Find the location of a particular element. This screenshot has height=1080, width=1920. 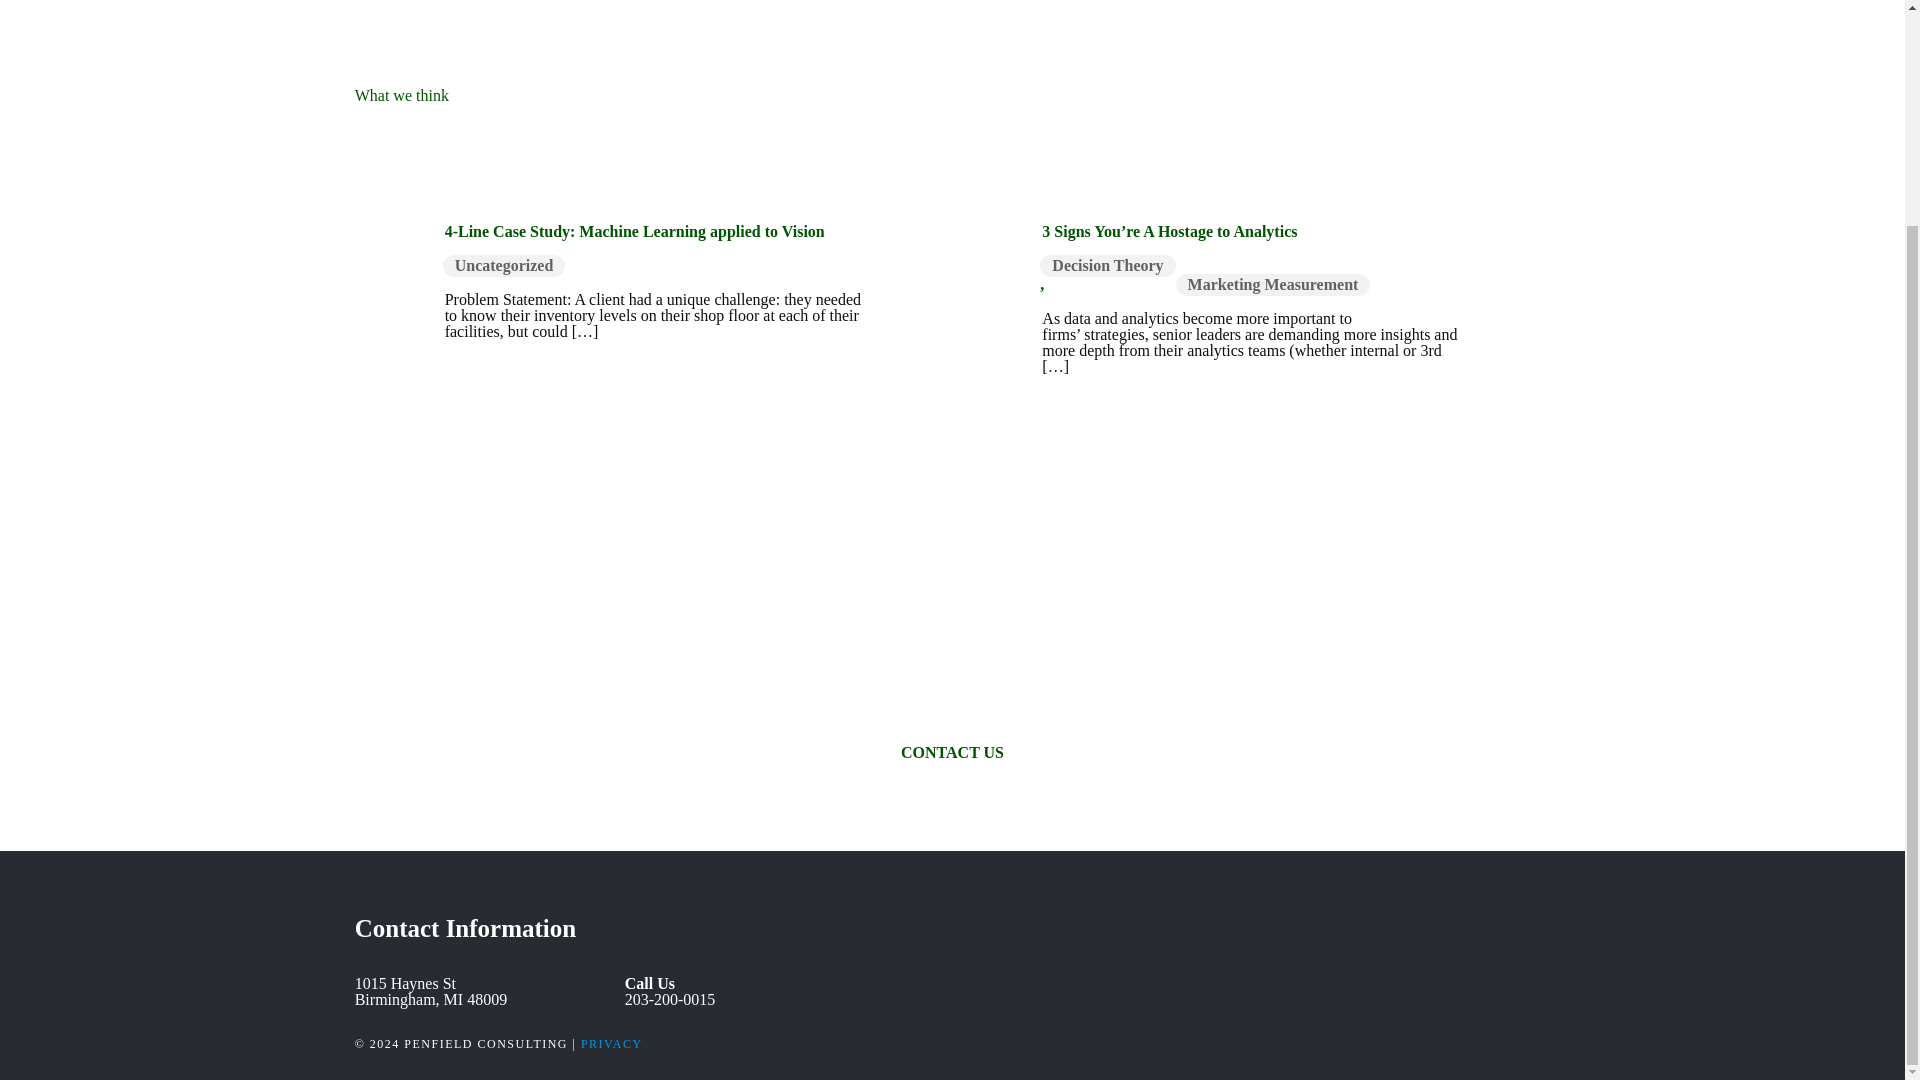

PRIVACY is located at coordinates (612, 1043).